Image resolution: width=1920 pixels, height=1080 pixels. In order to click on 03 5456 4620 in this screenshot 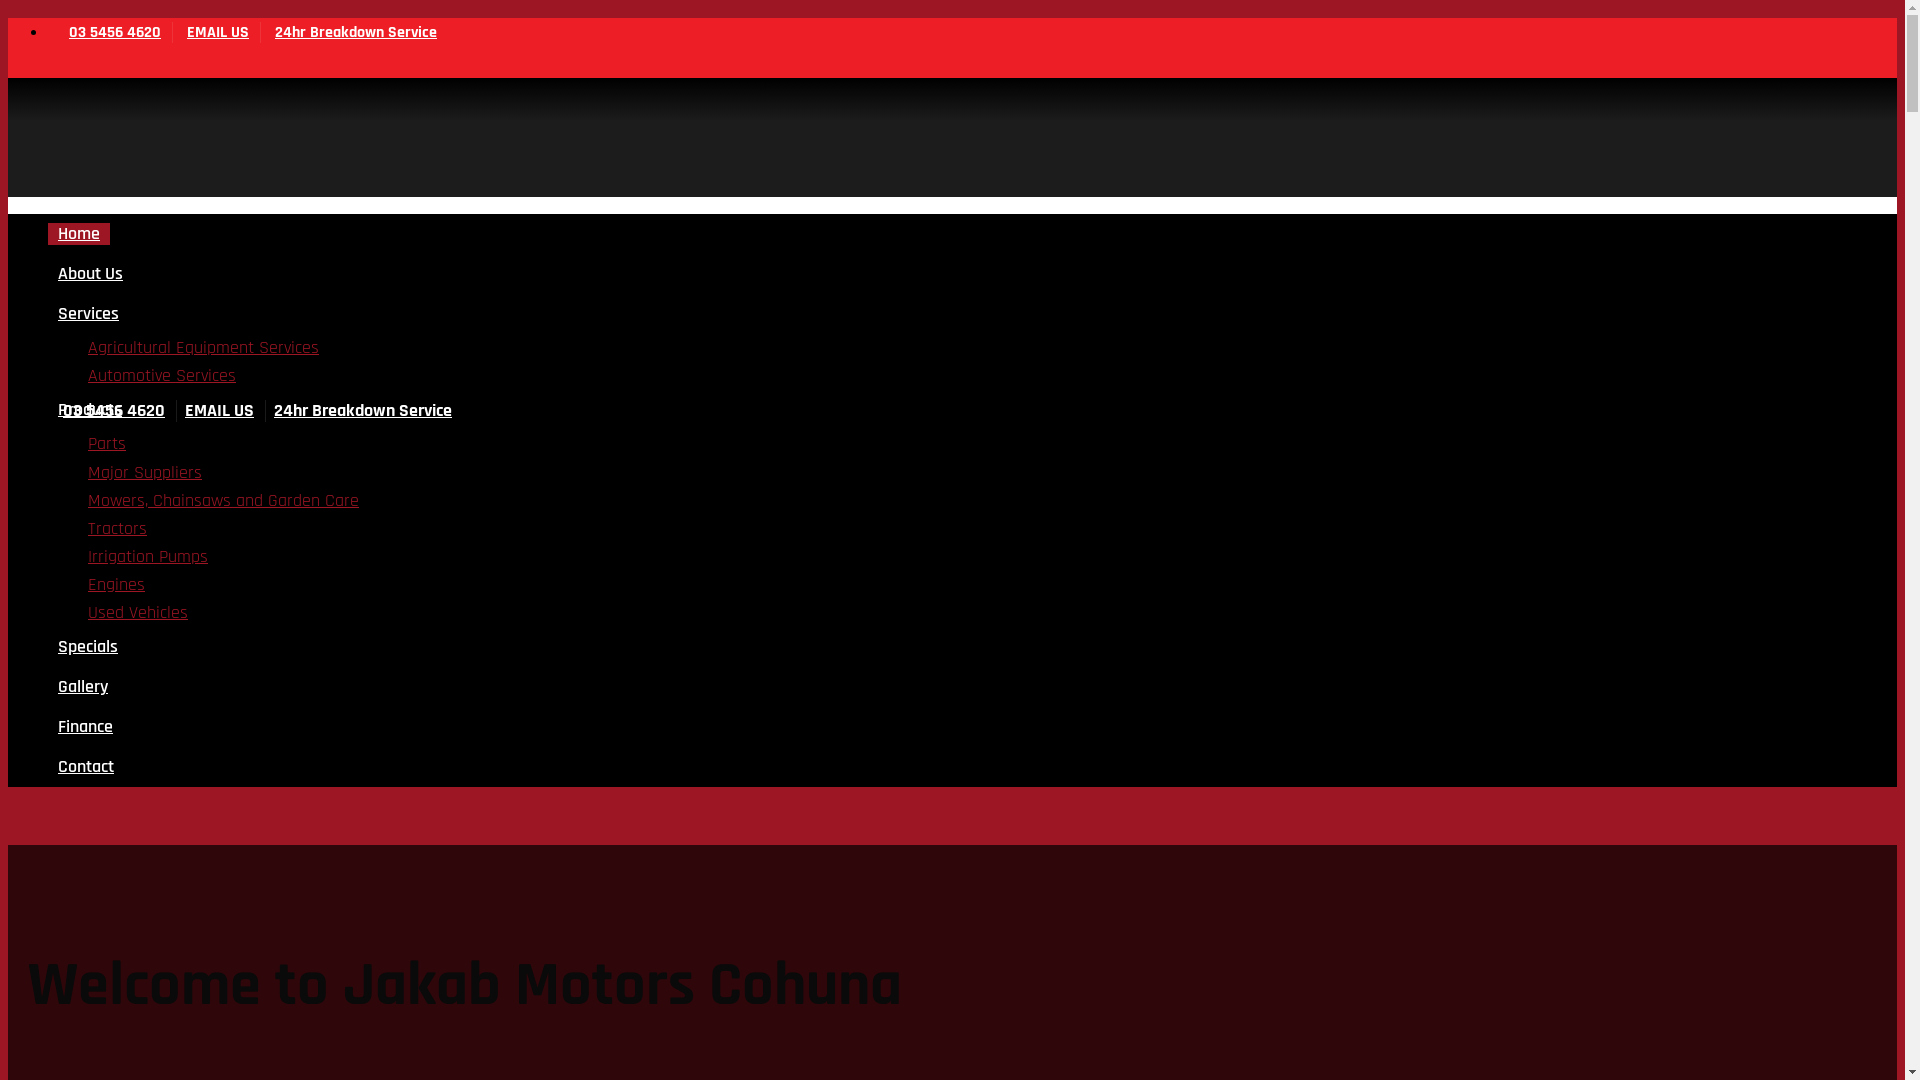, I will do `click(104, 32)`.